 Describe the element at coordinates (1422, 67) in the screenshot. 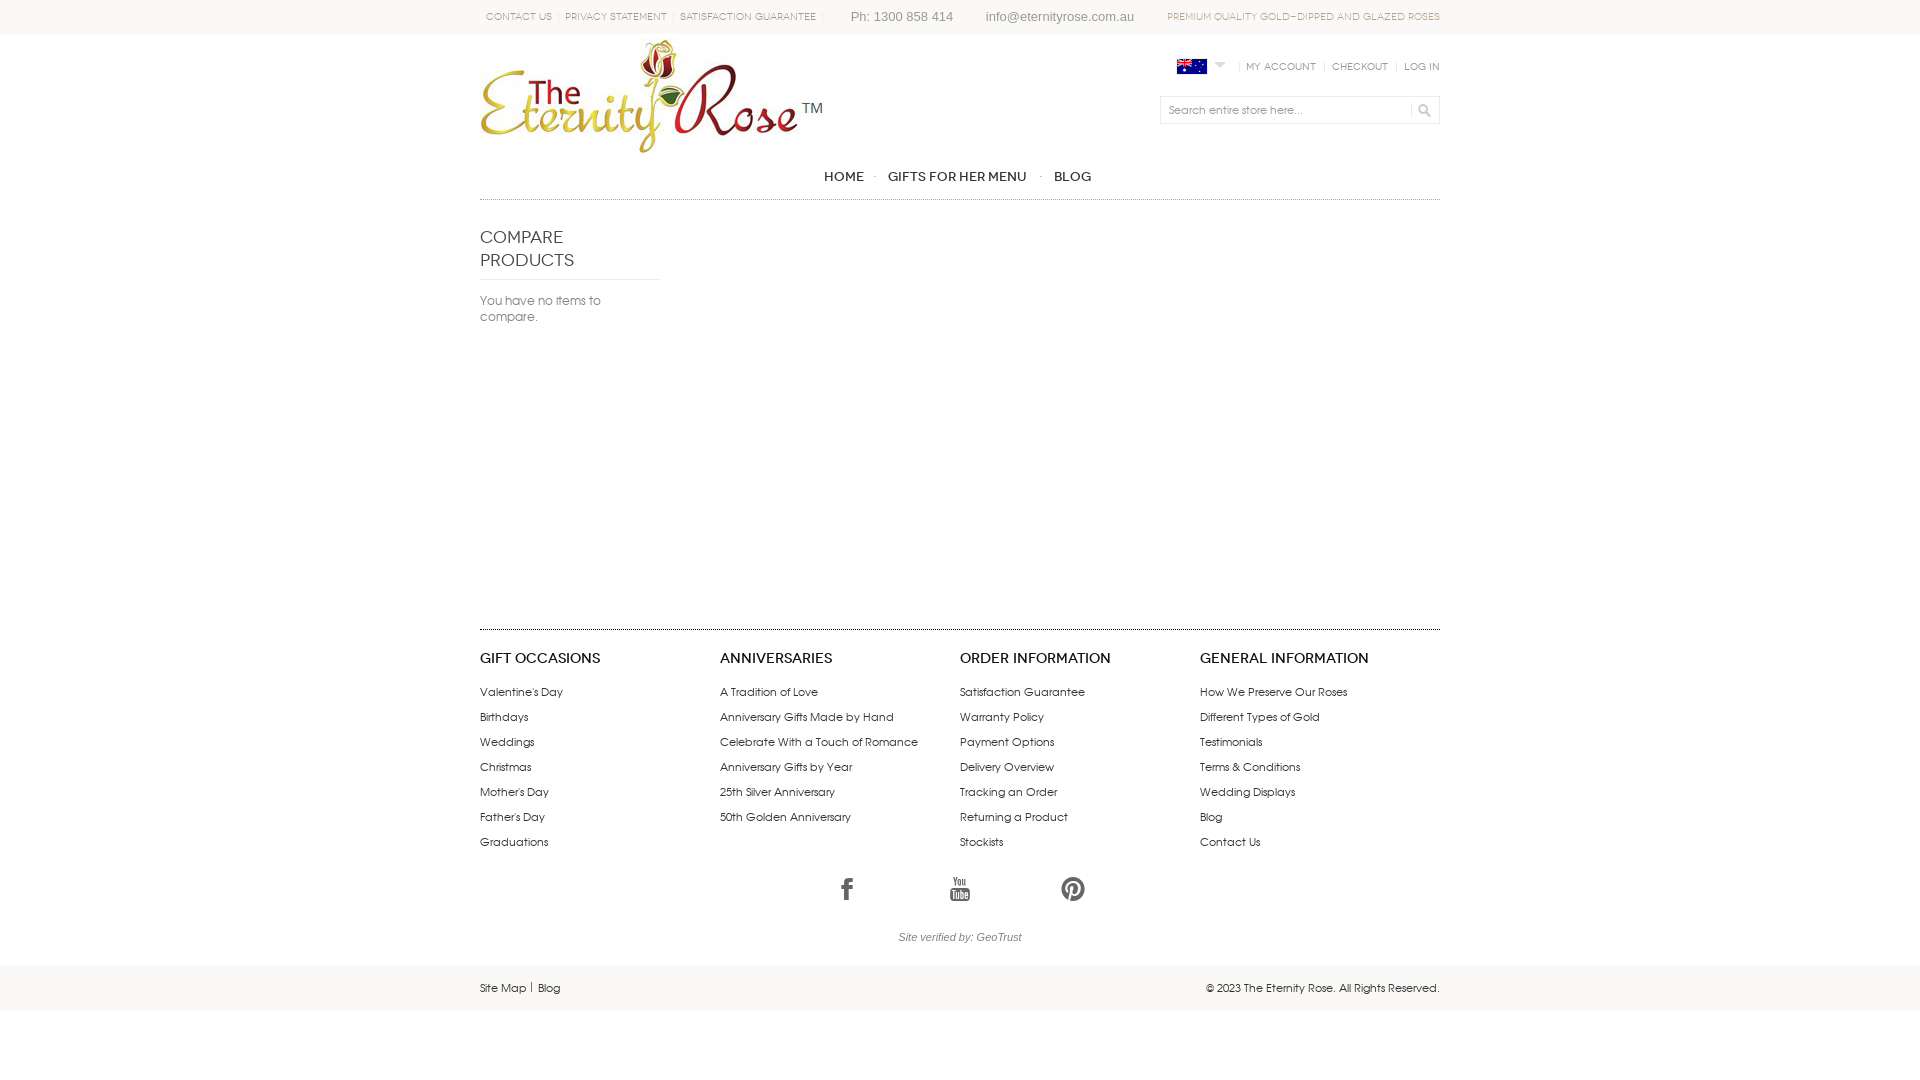

I see `Log In` at that location.